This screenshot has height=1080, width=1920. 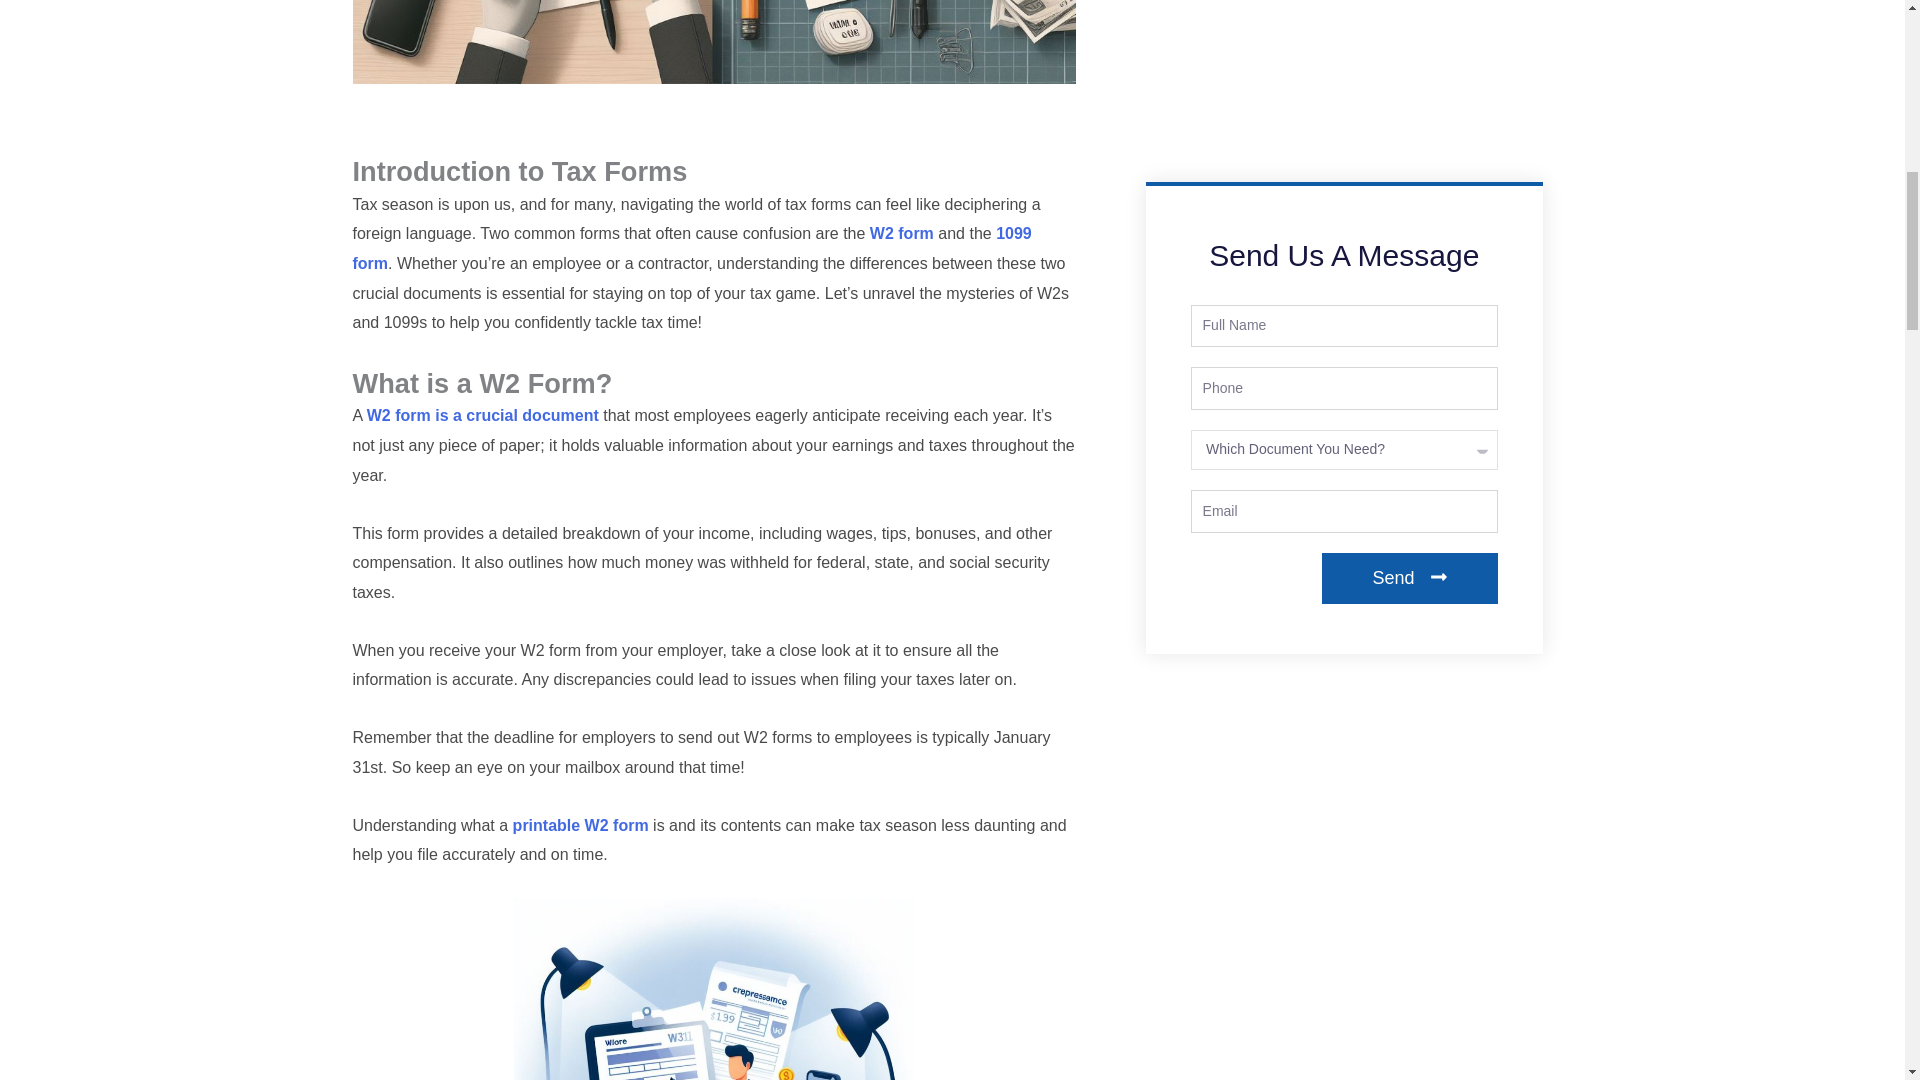 I want to click on W2 form is a crucial document, so click(x=482, y=416).